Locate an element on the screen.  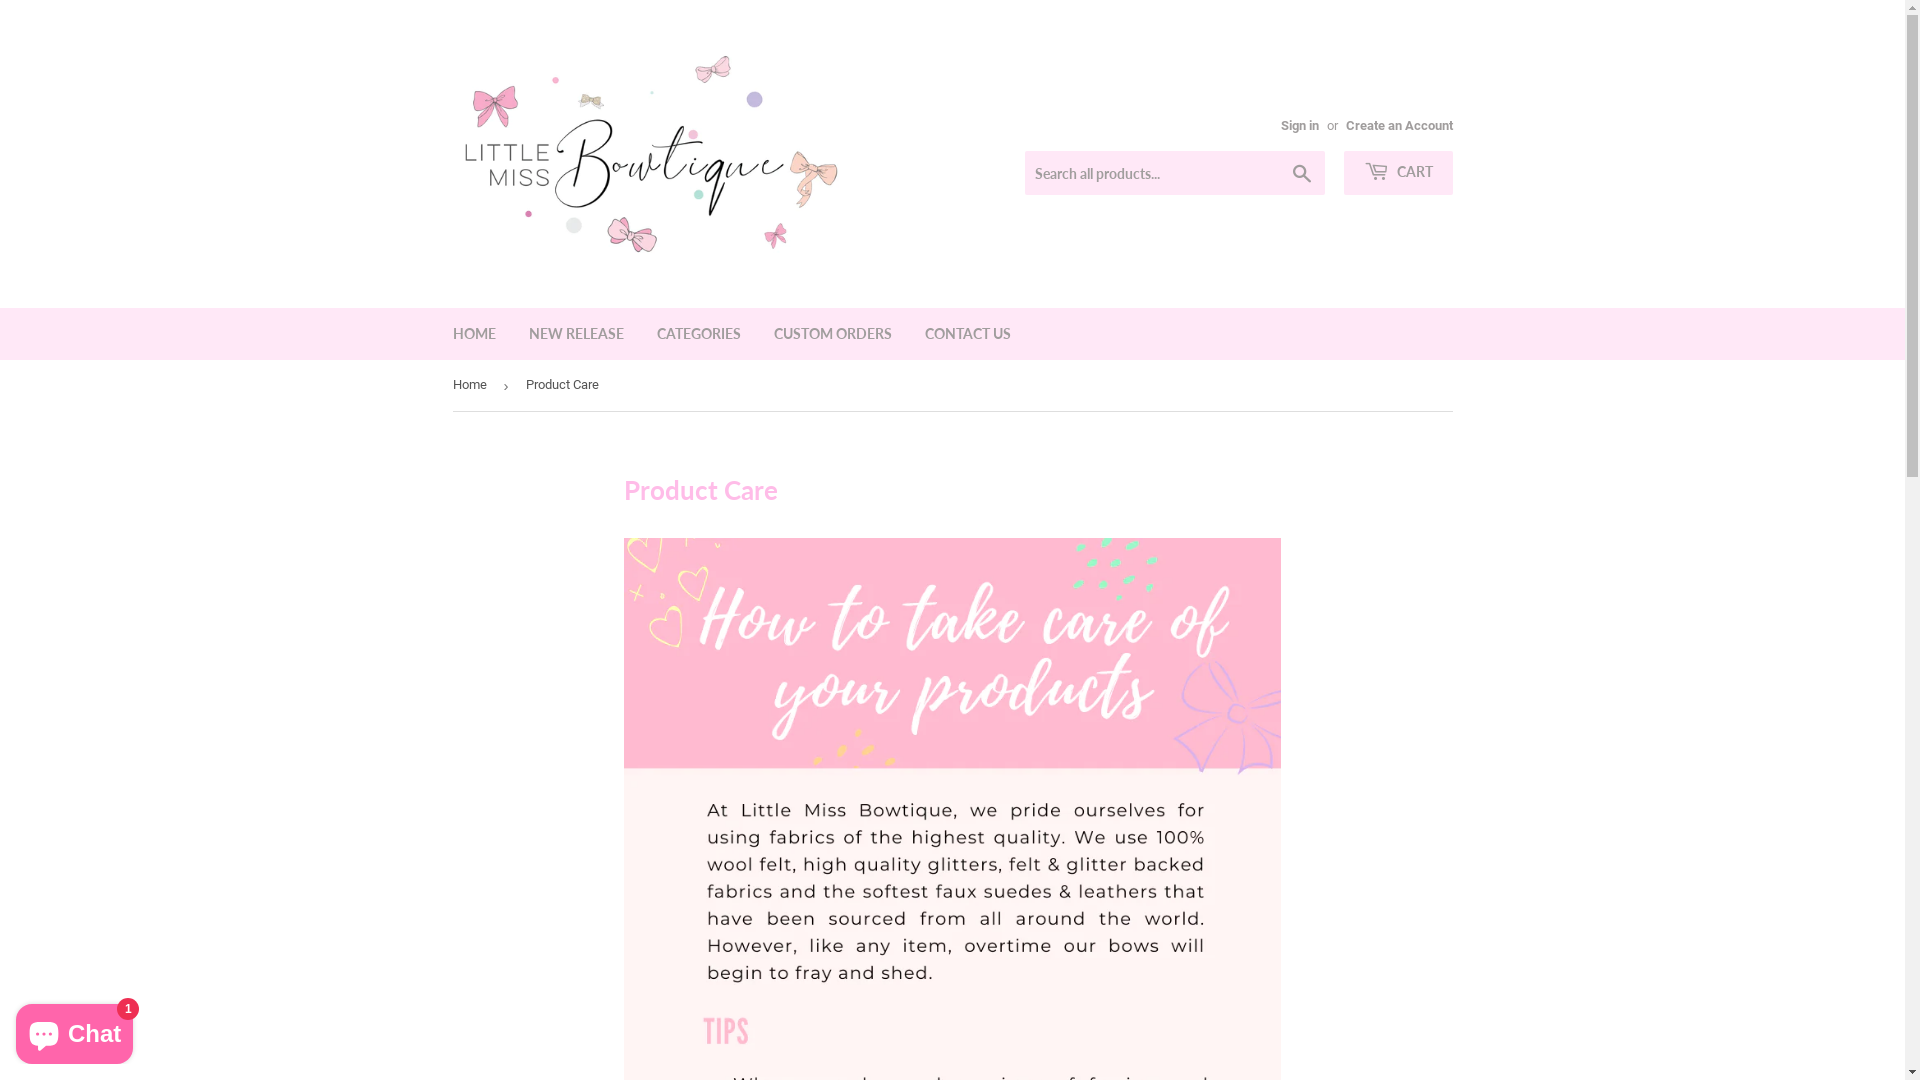
Search is located at coordinates (1302, 174).